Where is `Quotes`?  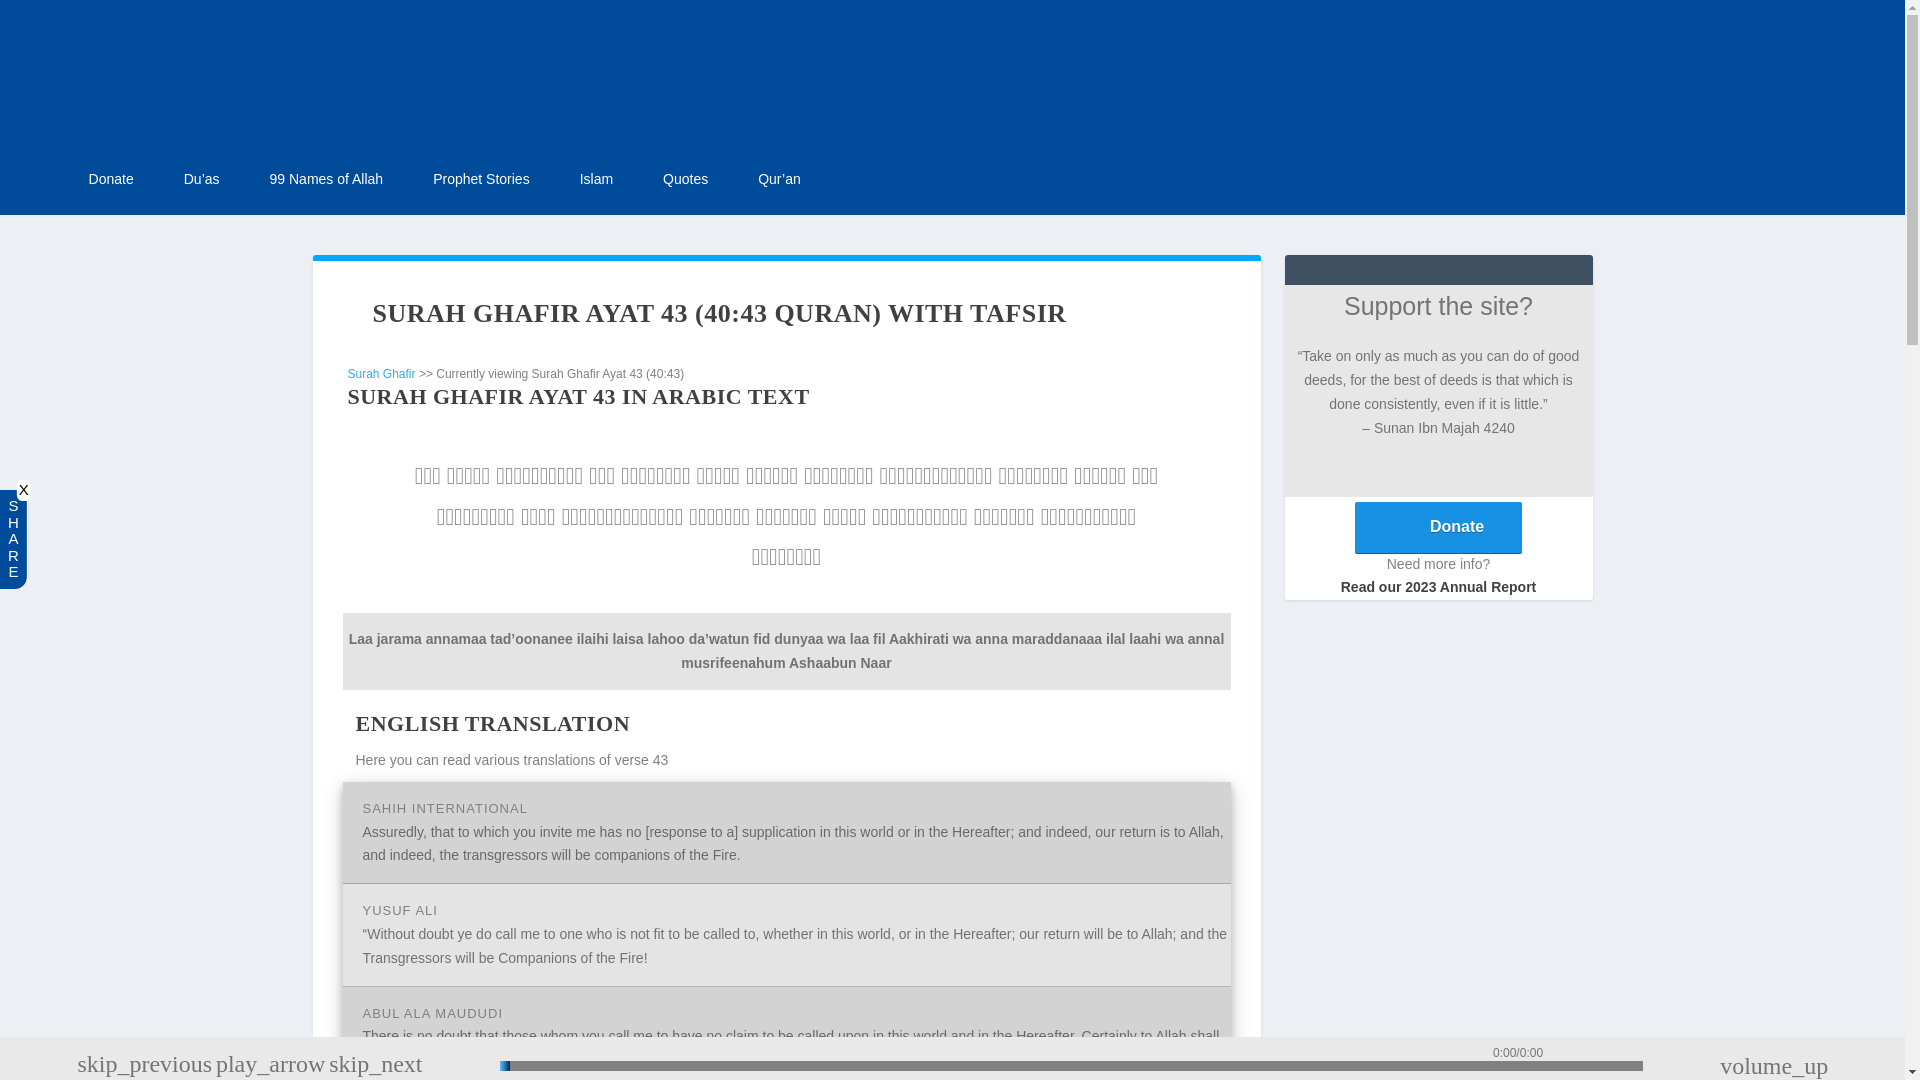
Quotes is located at coordinates (685, 180).